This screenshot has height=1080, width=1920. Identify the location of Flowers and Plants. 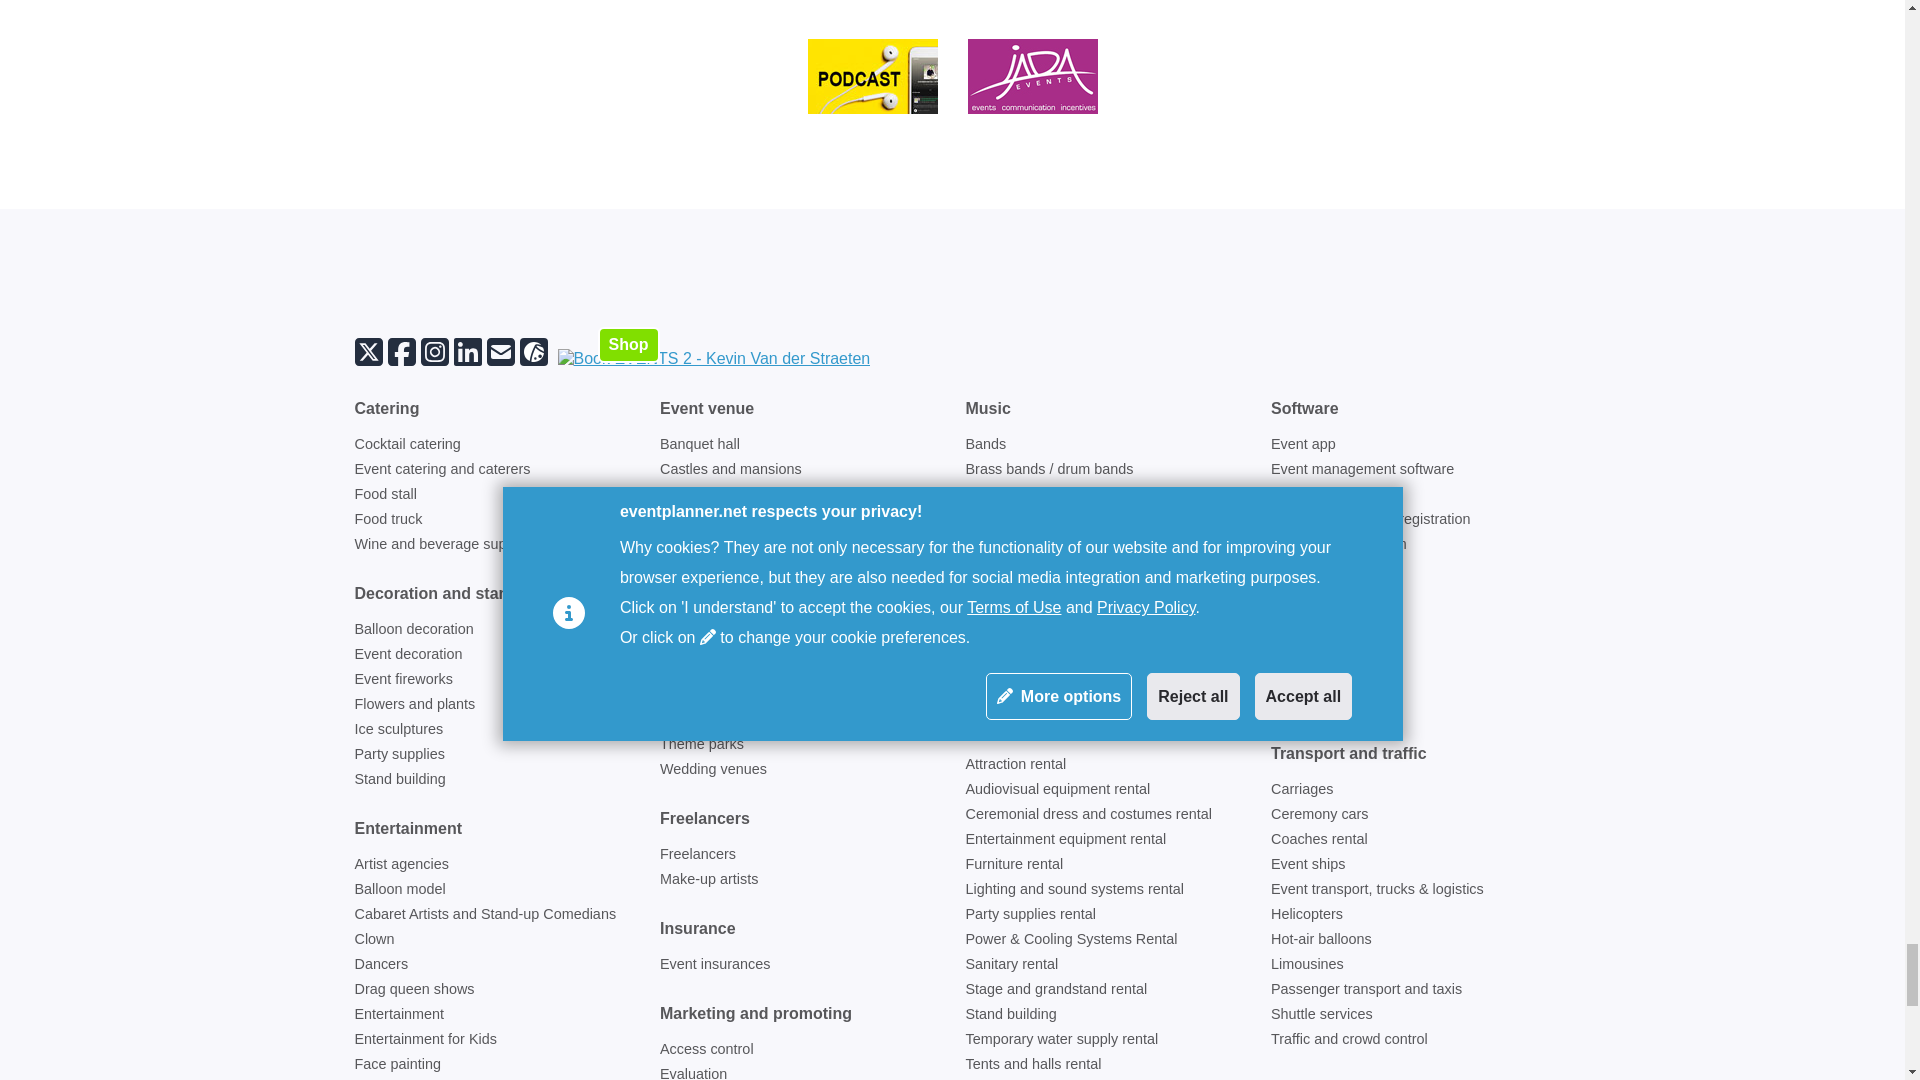
(414, 703).